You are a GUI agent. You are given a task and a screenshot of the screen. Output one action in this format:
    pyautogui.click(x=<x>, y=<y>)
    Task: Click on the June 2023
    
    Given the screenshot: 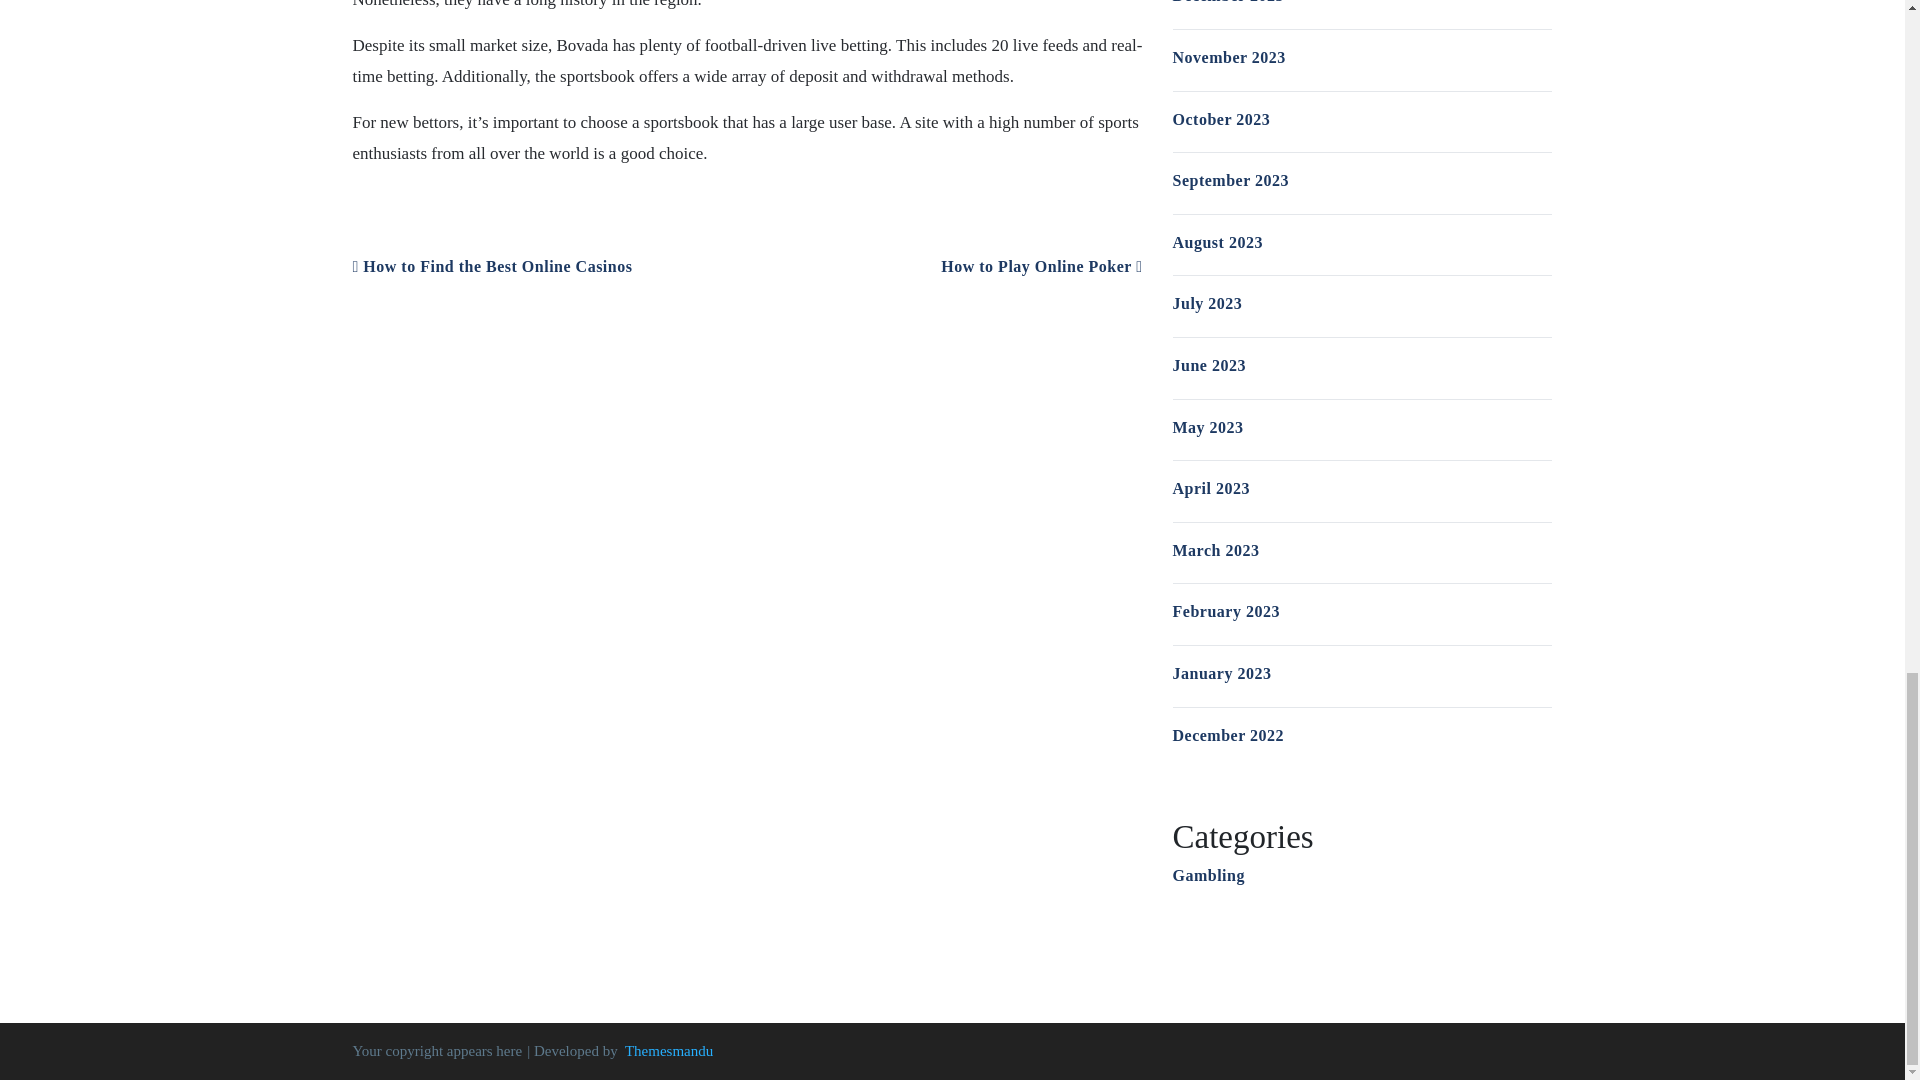 What is the action you would take?
    pyautogui.click(x=1208, y=365)
    